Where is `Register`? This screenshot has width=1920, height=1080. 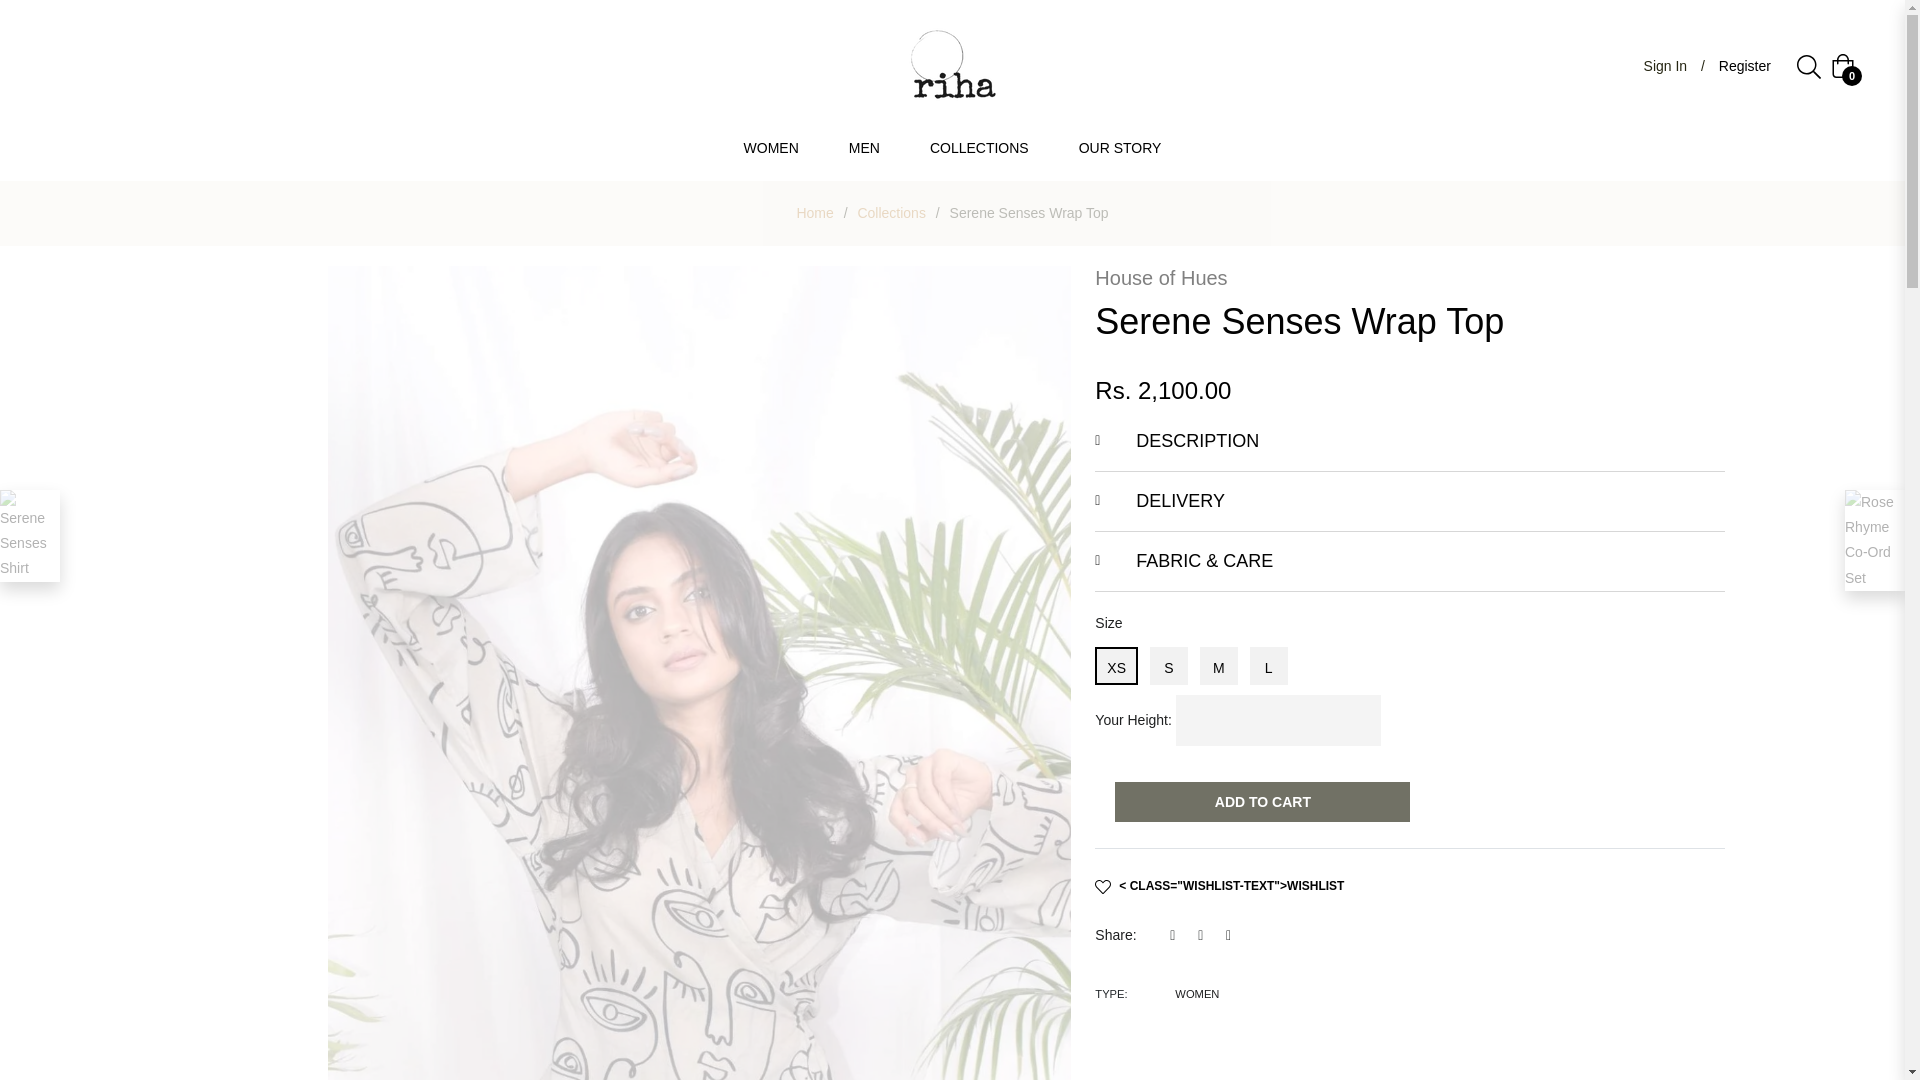 Register is located at coordinates (1744, 66).